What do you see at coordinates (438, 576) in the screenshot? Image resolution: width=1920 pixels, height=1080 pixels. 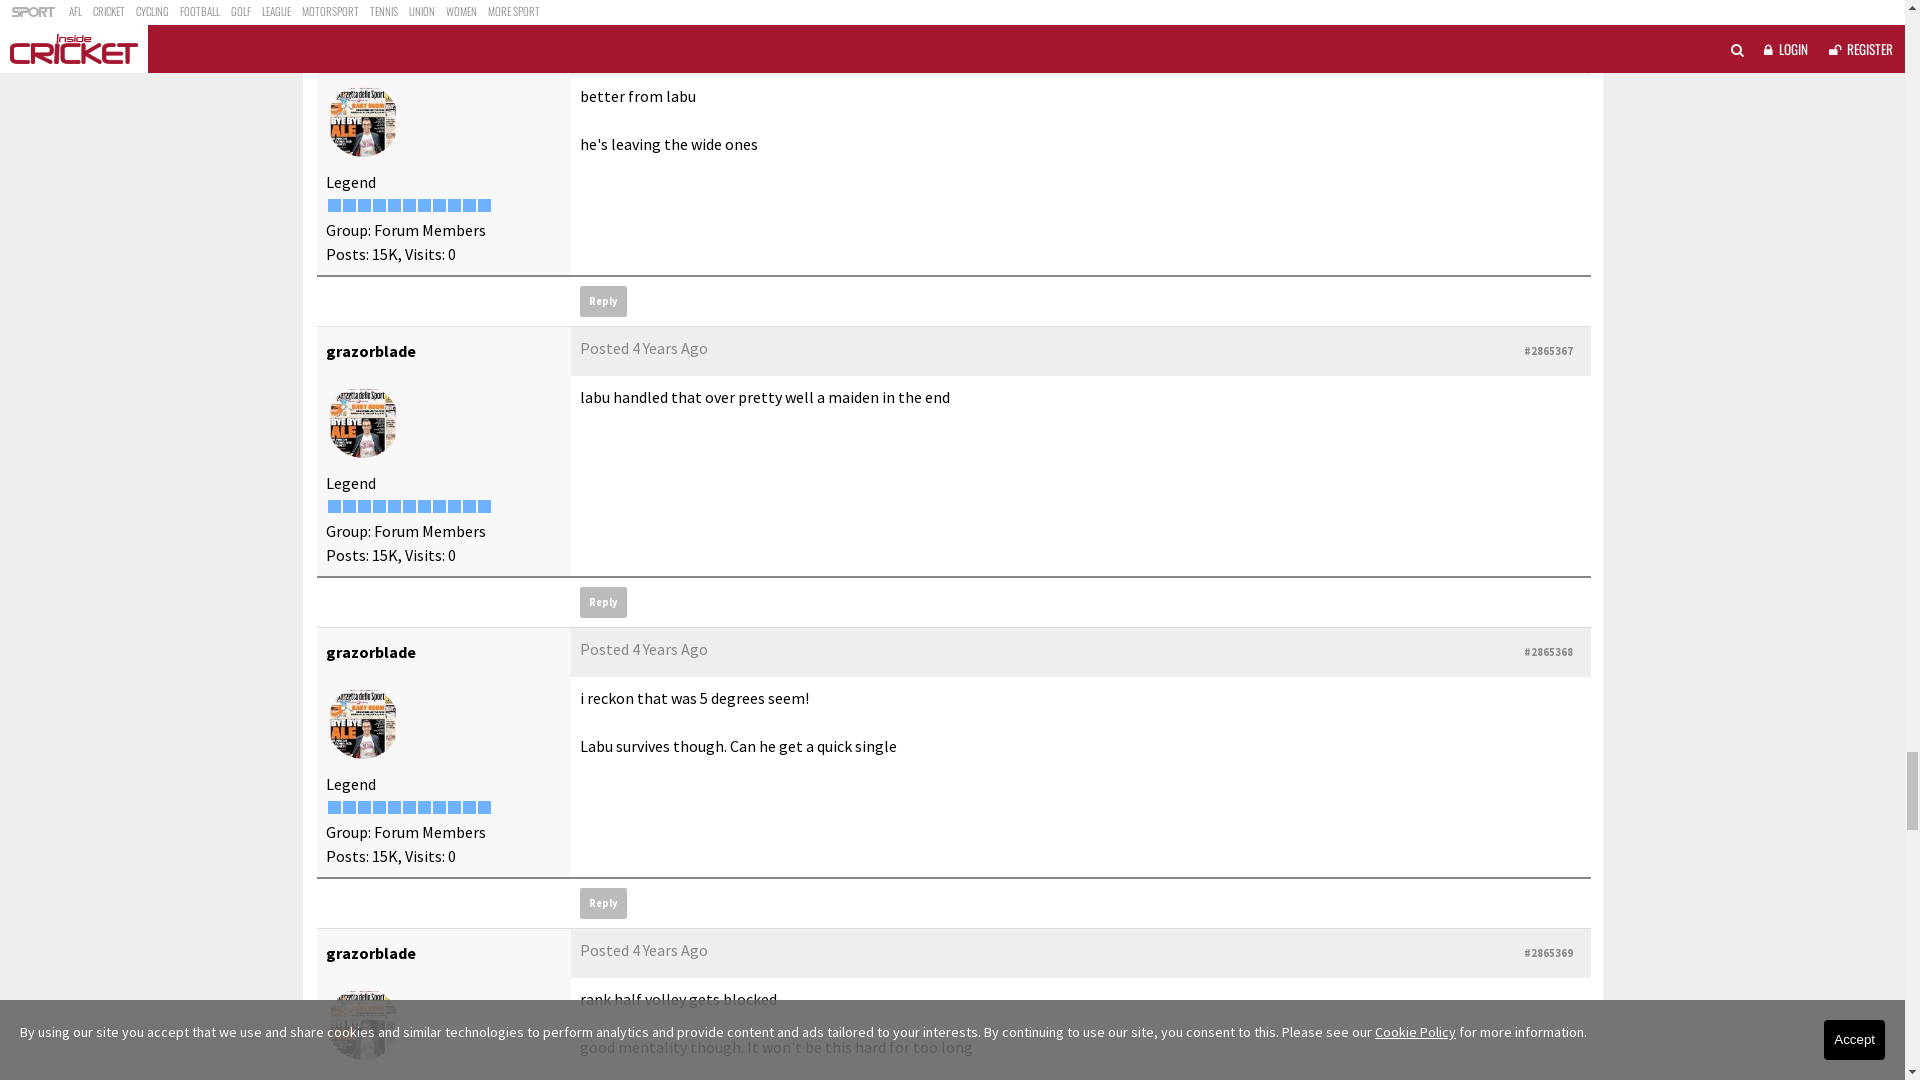 I see `Semi-Pro (1.5K reputation)` at bounding box center [438, 576].